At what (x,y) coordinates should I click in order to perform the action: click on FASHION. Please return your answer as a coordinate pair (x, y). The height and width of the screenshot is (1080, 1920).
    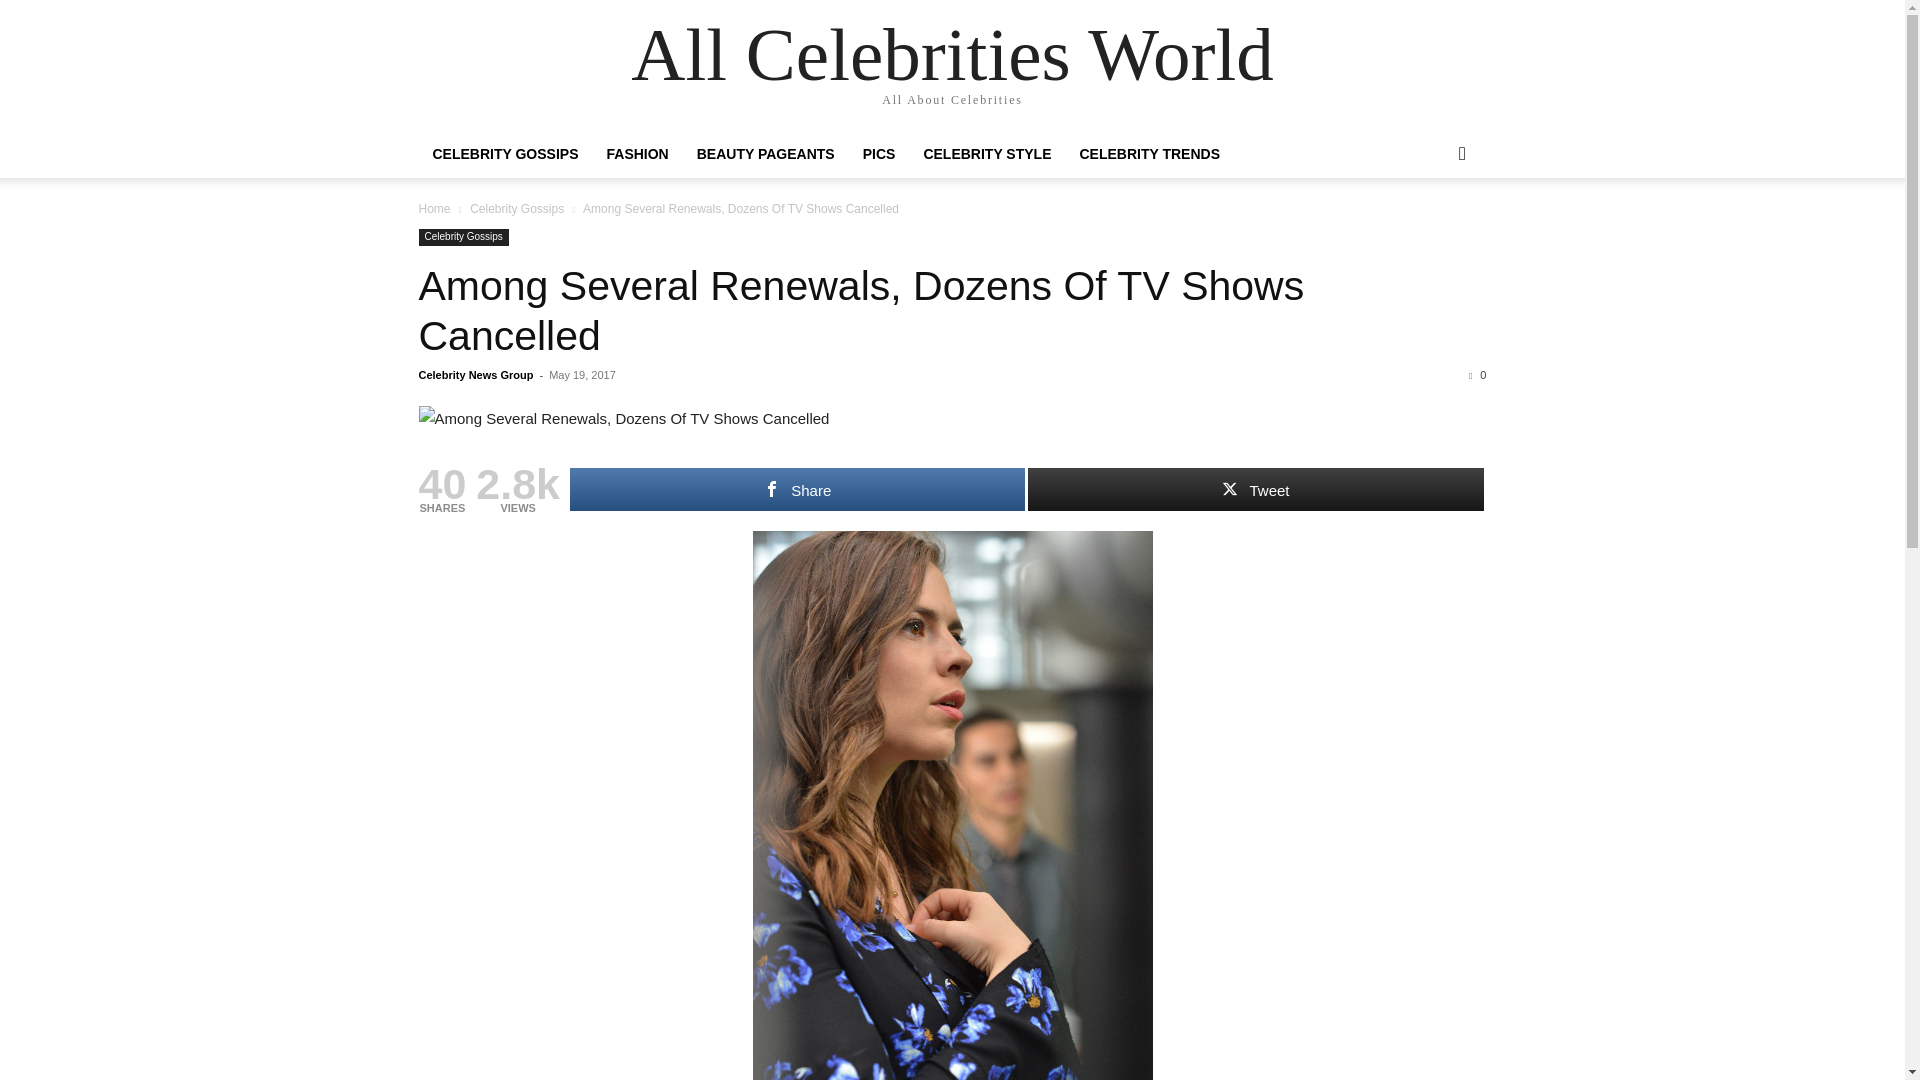
    Looking at the image, I should click on (636, 154).